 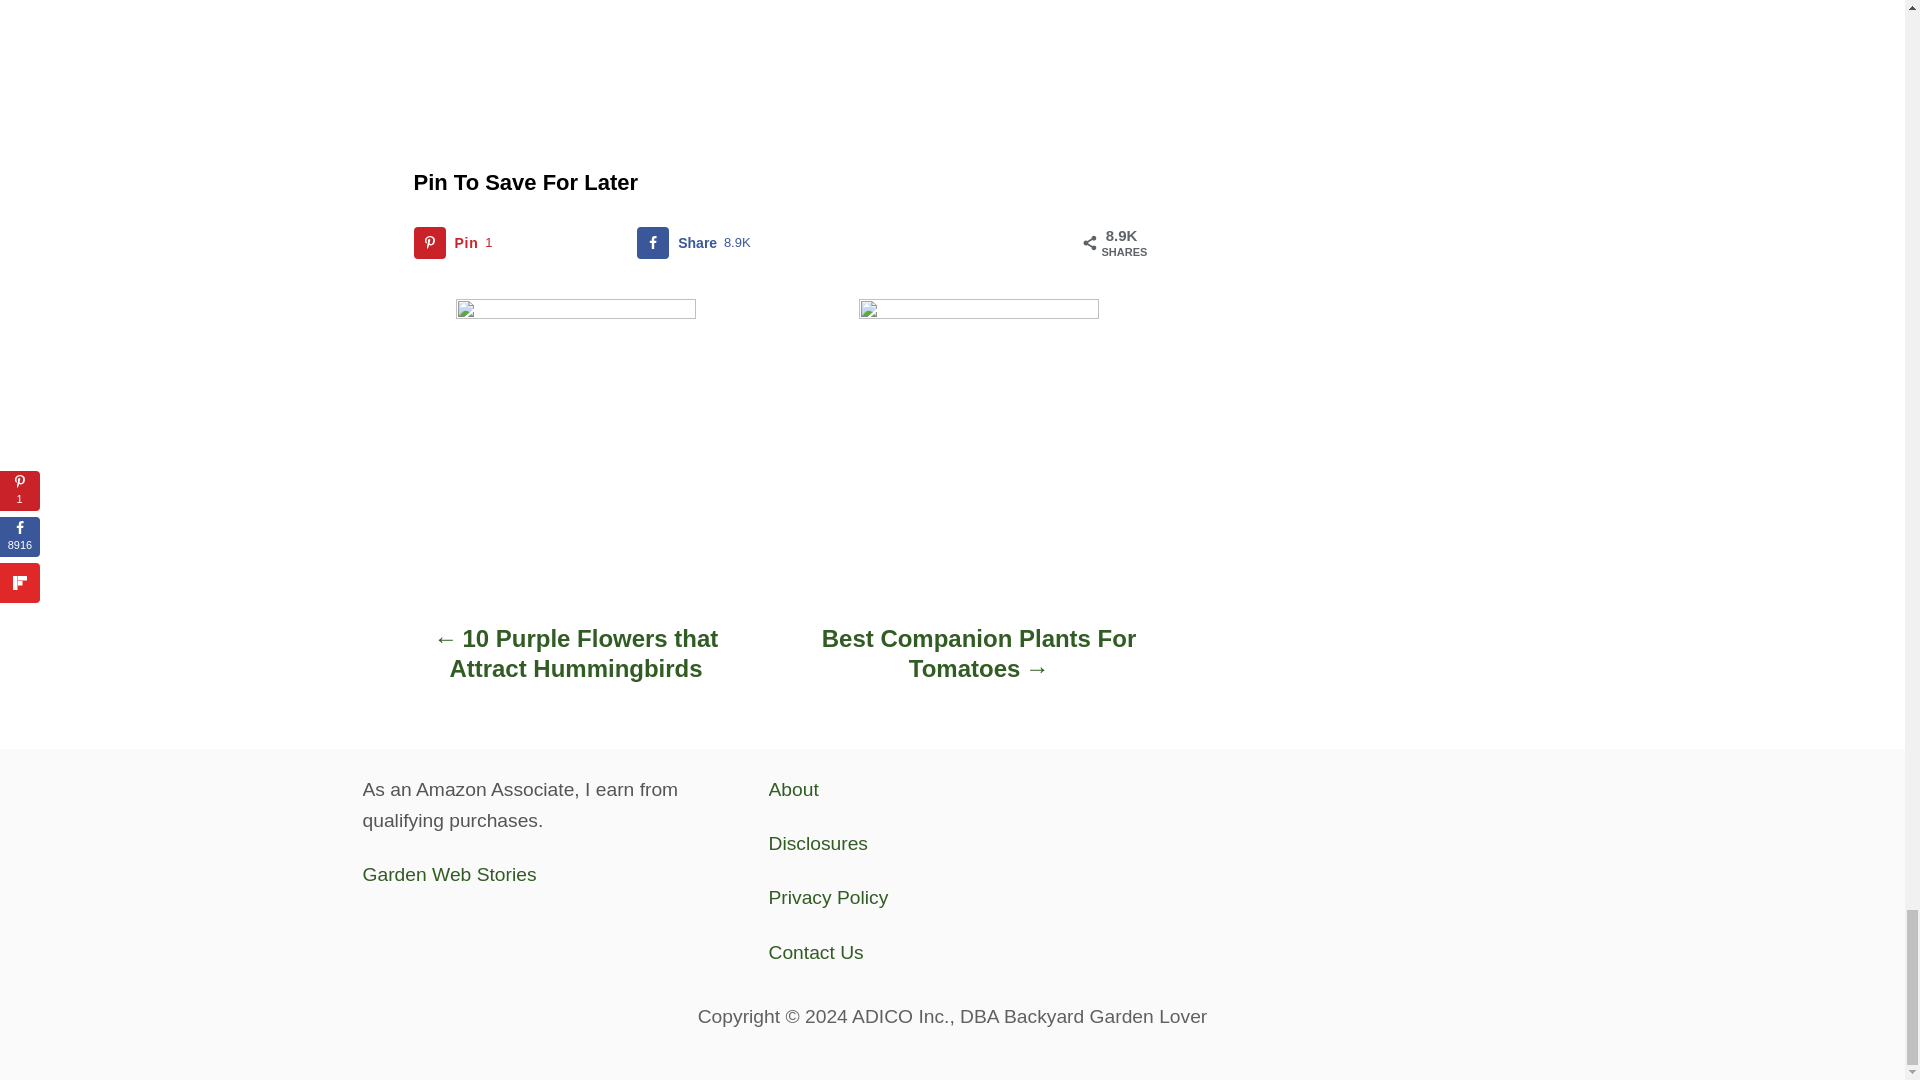 I want to click on Save to Pinterest, so click(x=520, y=242).